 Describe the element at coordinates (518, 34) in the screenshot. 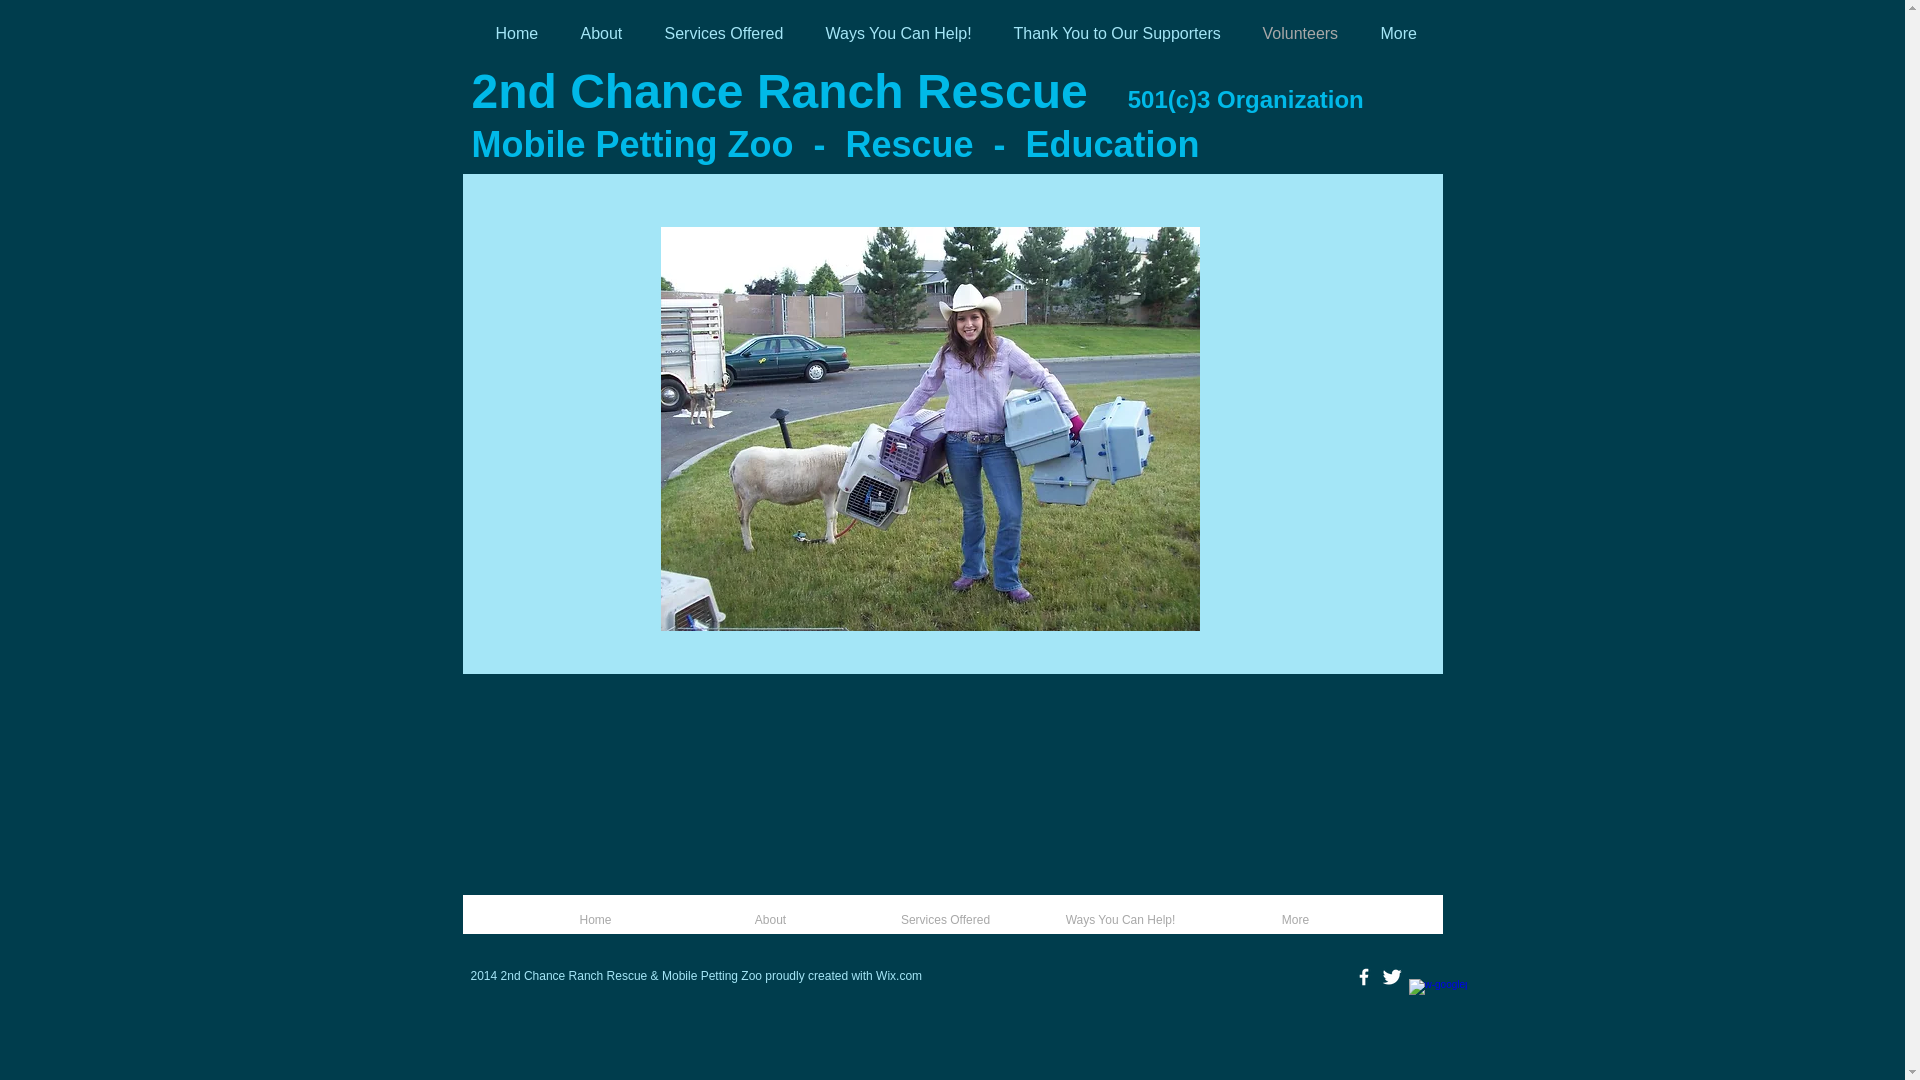

I see `Home` at that location.